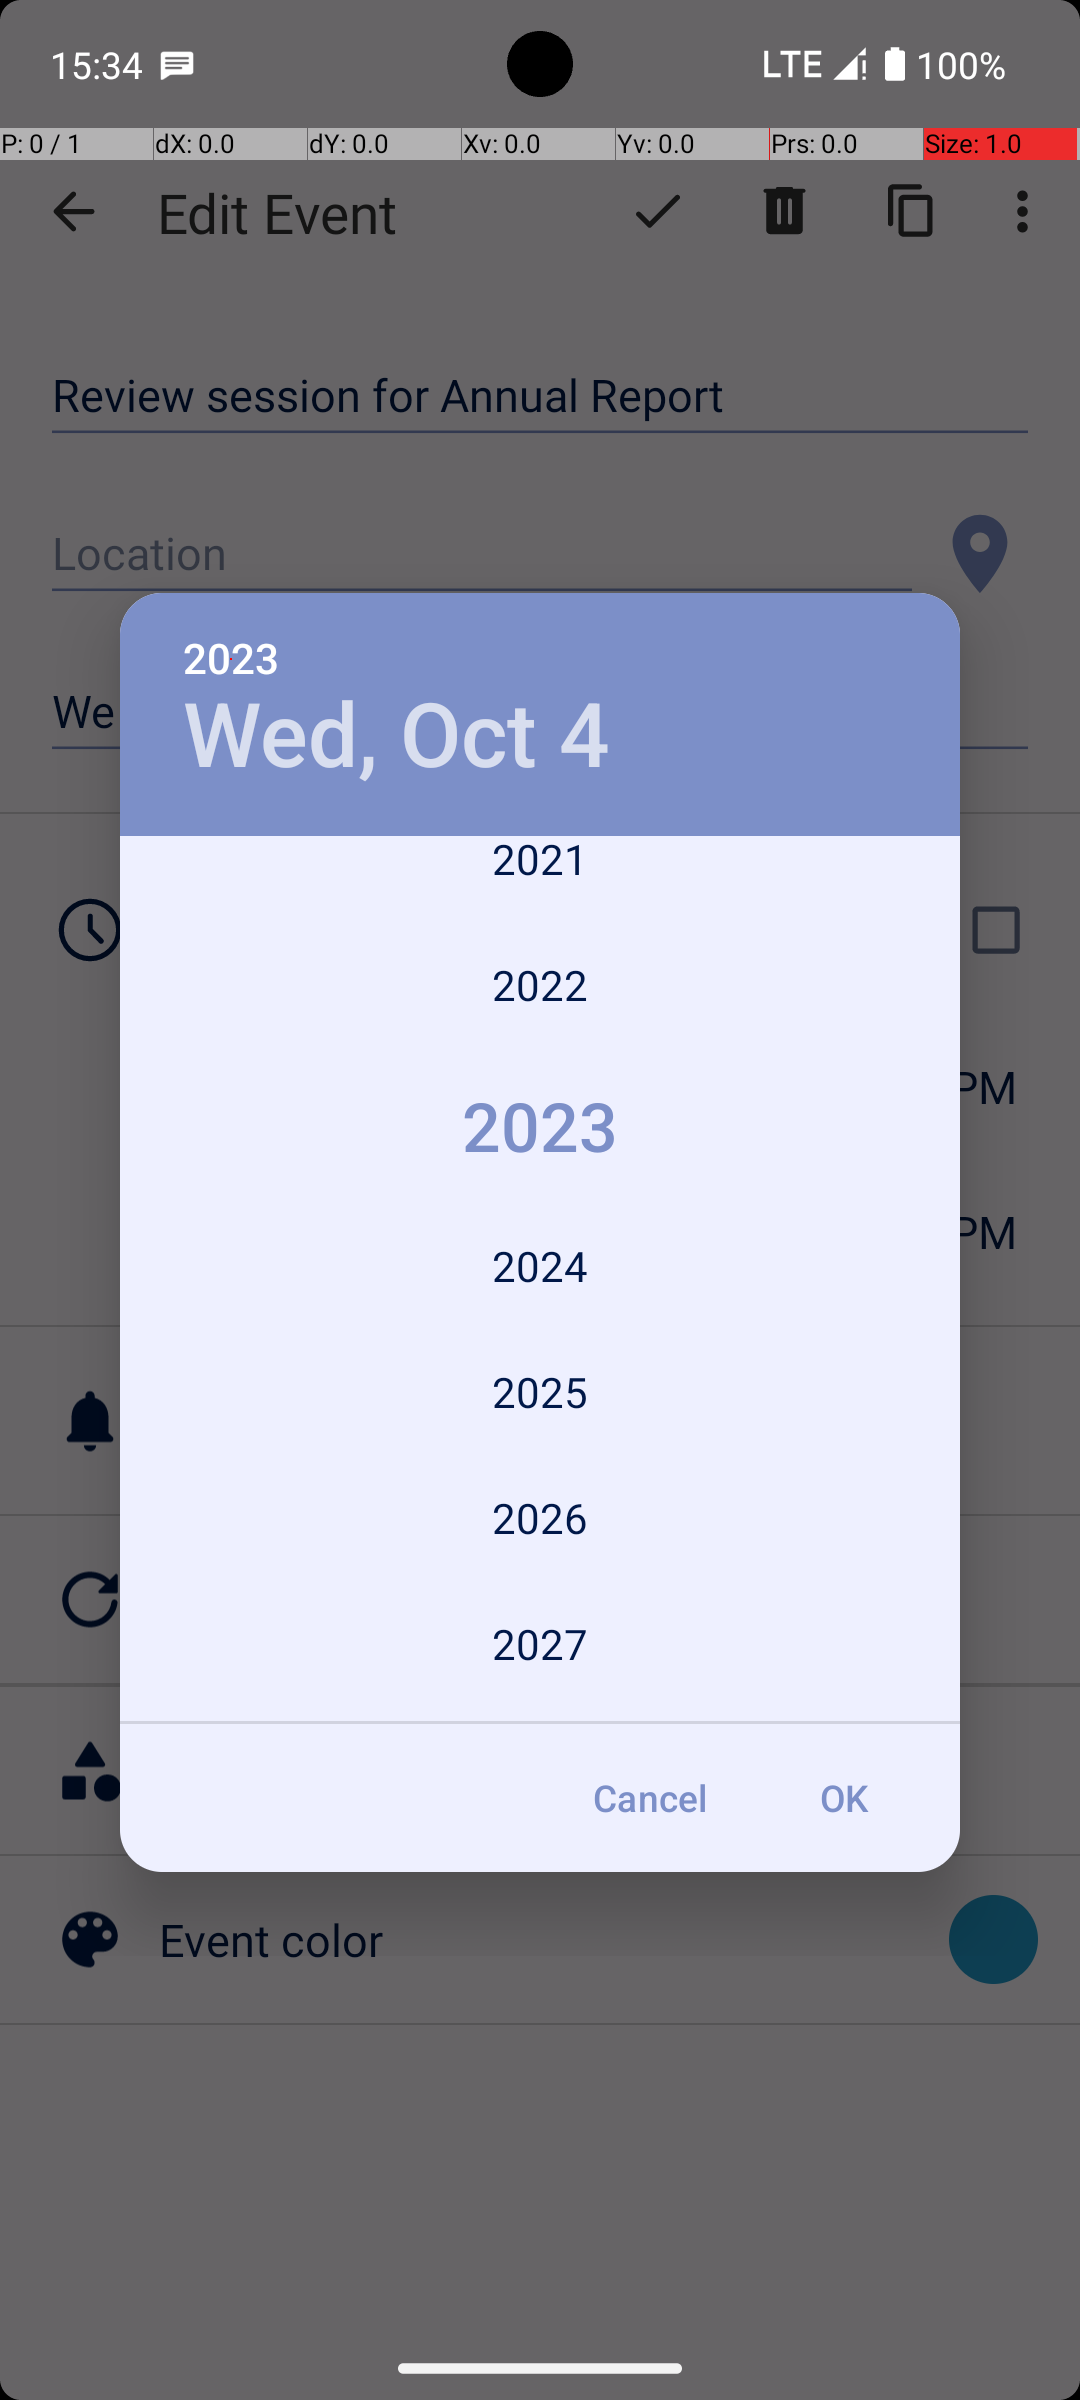 The width and height of the screenshot is (1080, 2400). I want to click on 2021, so click(540, 879).